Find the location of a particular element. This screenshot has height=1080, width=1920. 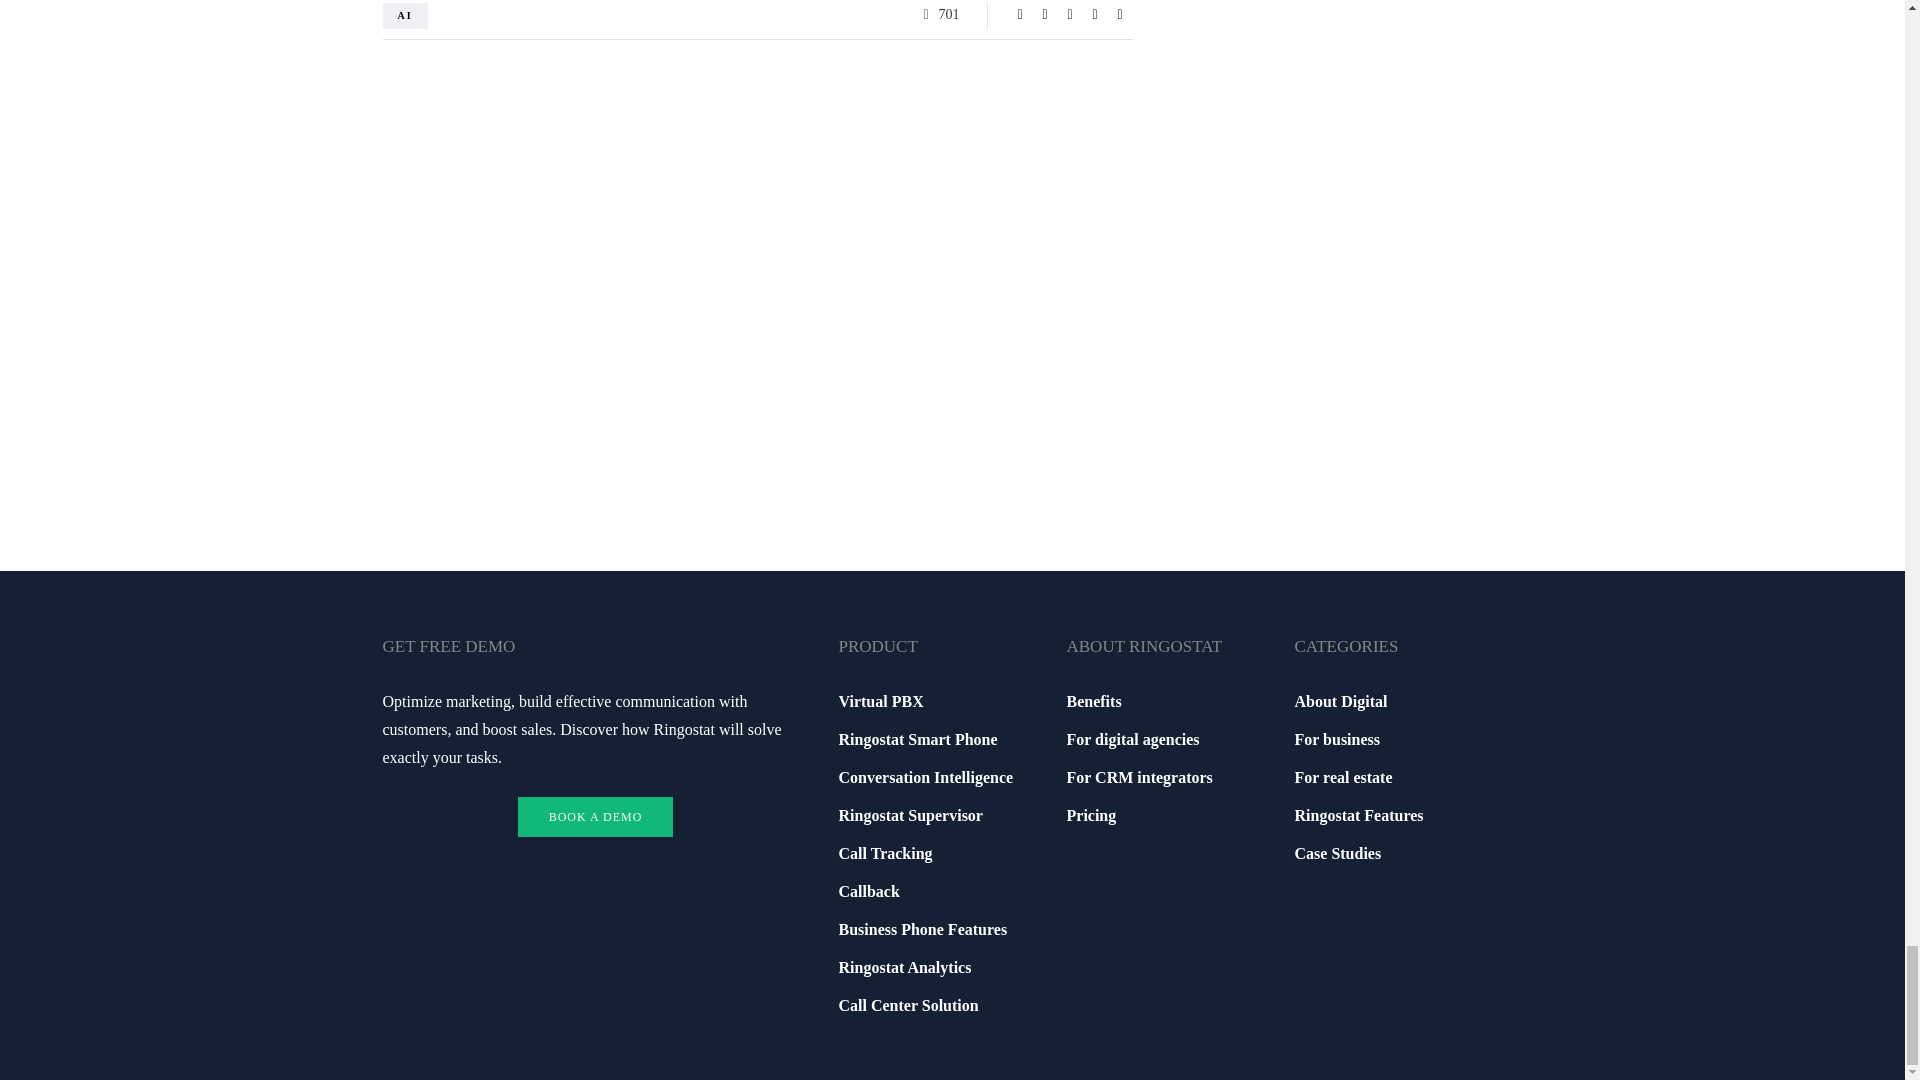

Share with Facebook is located at coordinates (1020, 14).